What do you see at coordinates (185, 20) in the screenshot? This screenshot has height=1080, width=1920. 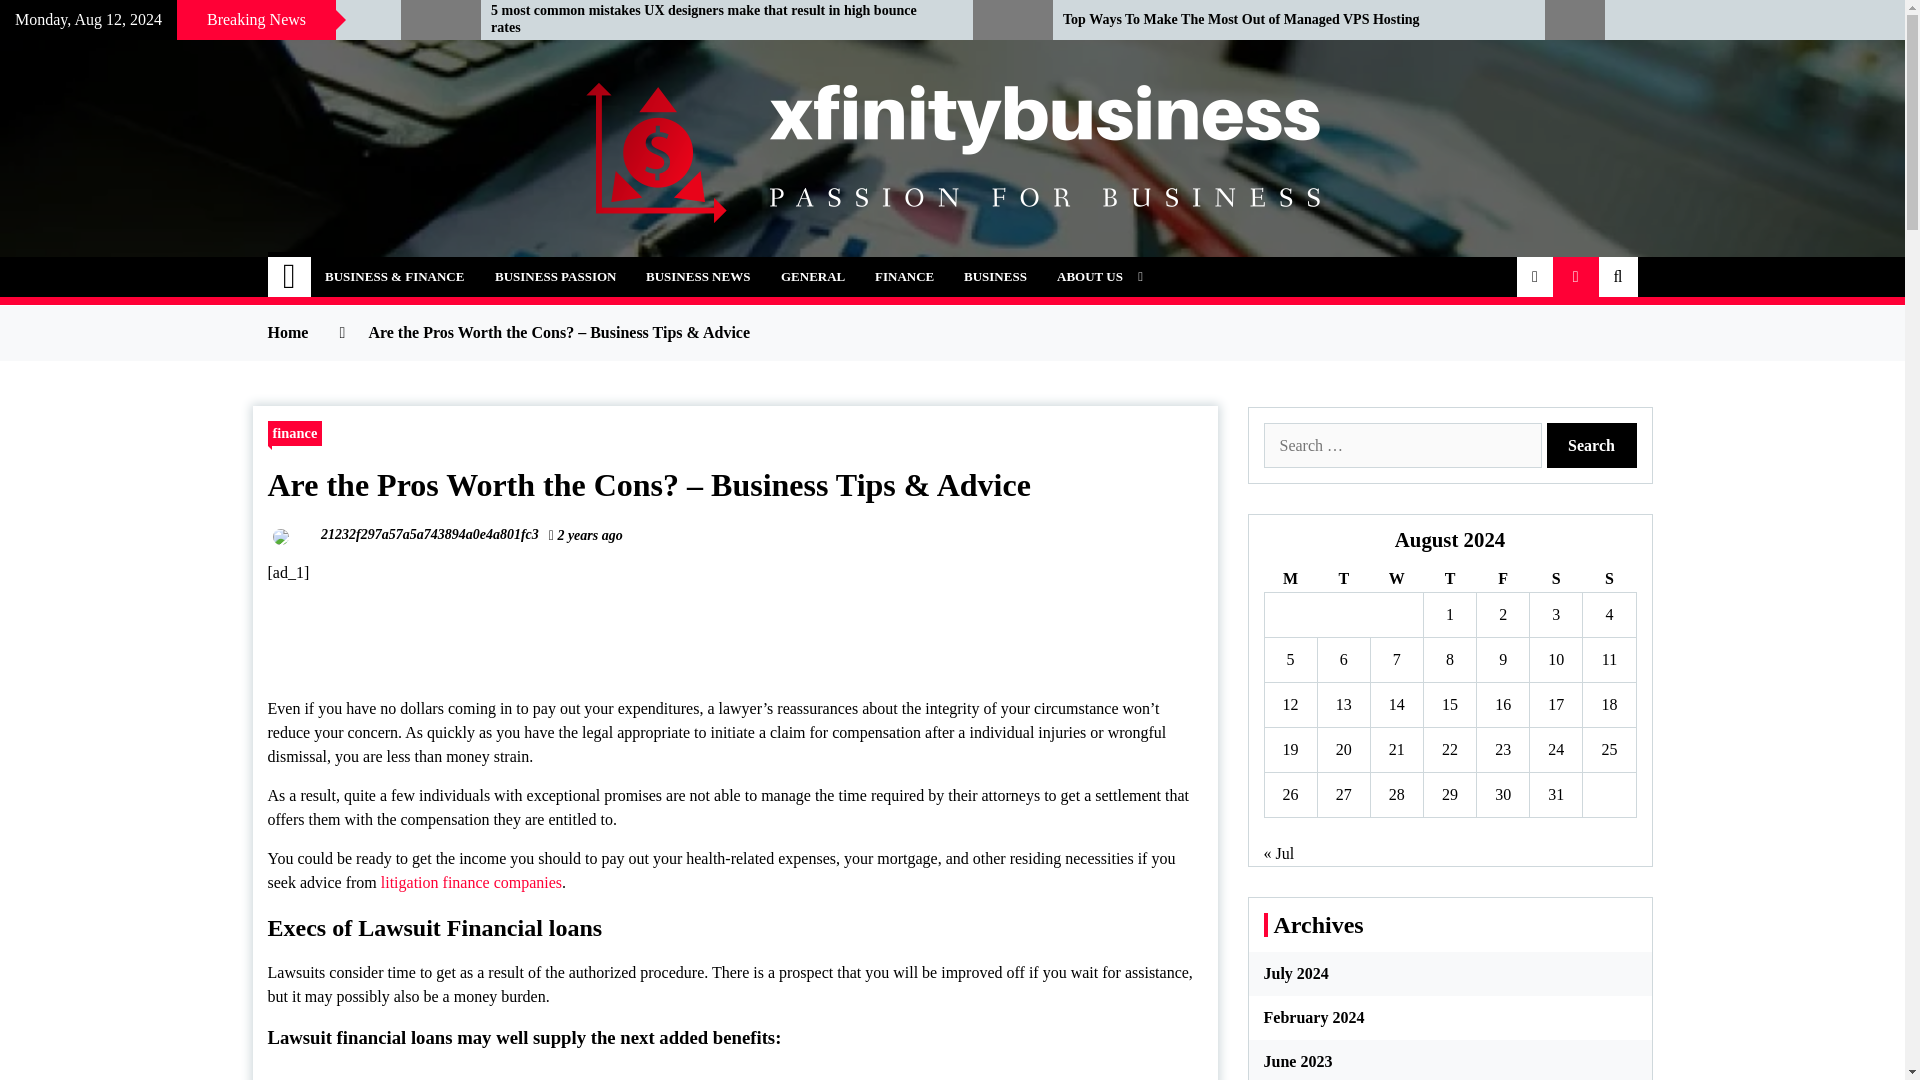 I see `Tips To Scale Your Reseller Hosting Business ` at bounding box center [185, 20].